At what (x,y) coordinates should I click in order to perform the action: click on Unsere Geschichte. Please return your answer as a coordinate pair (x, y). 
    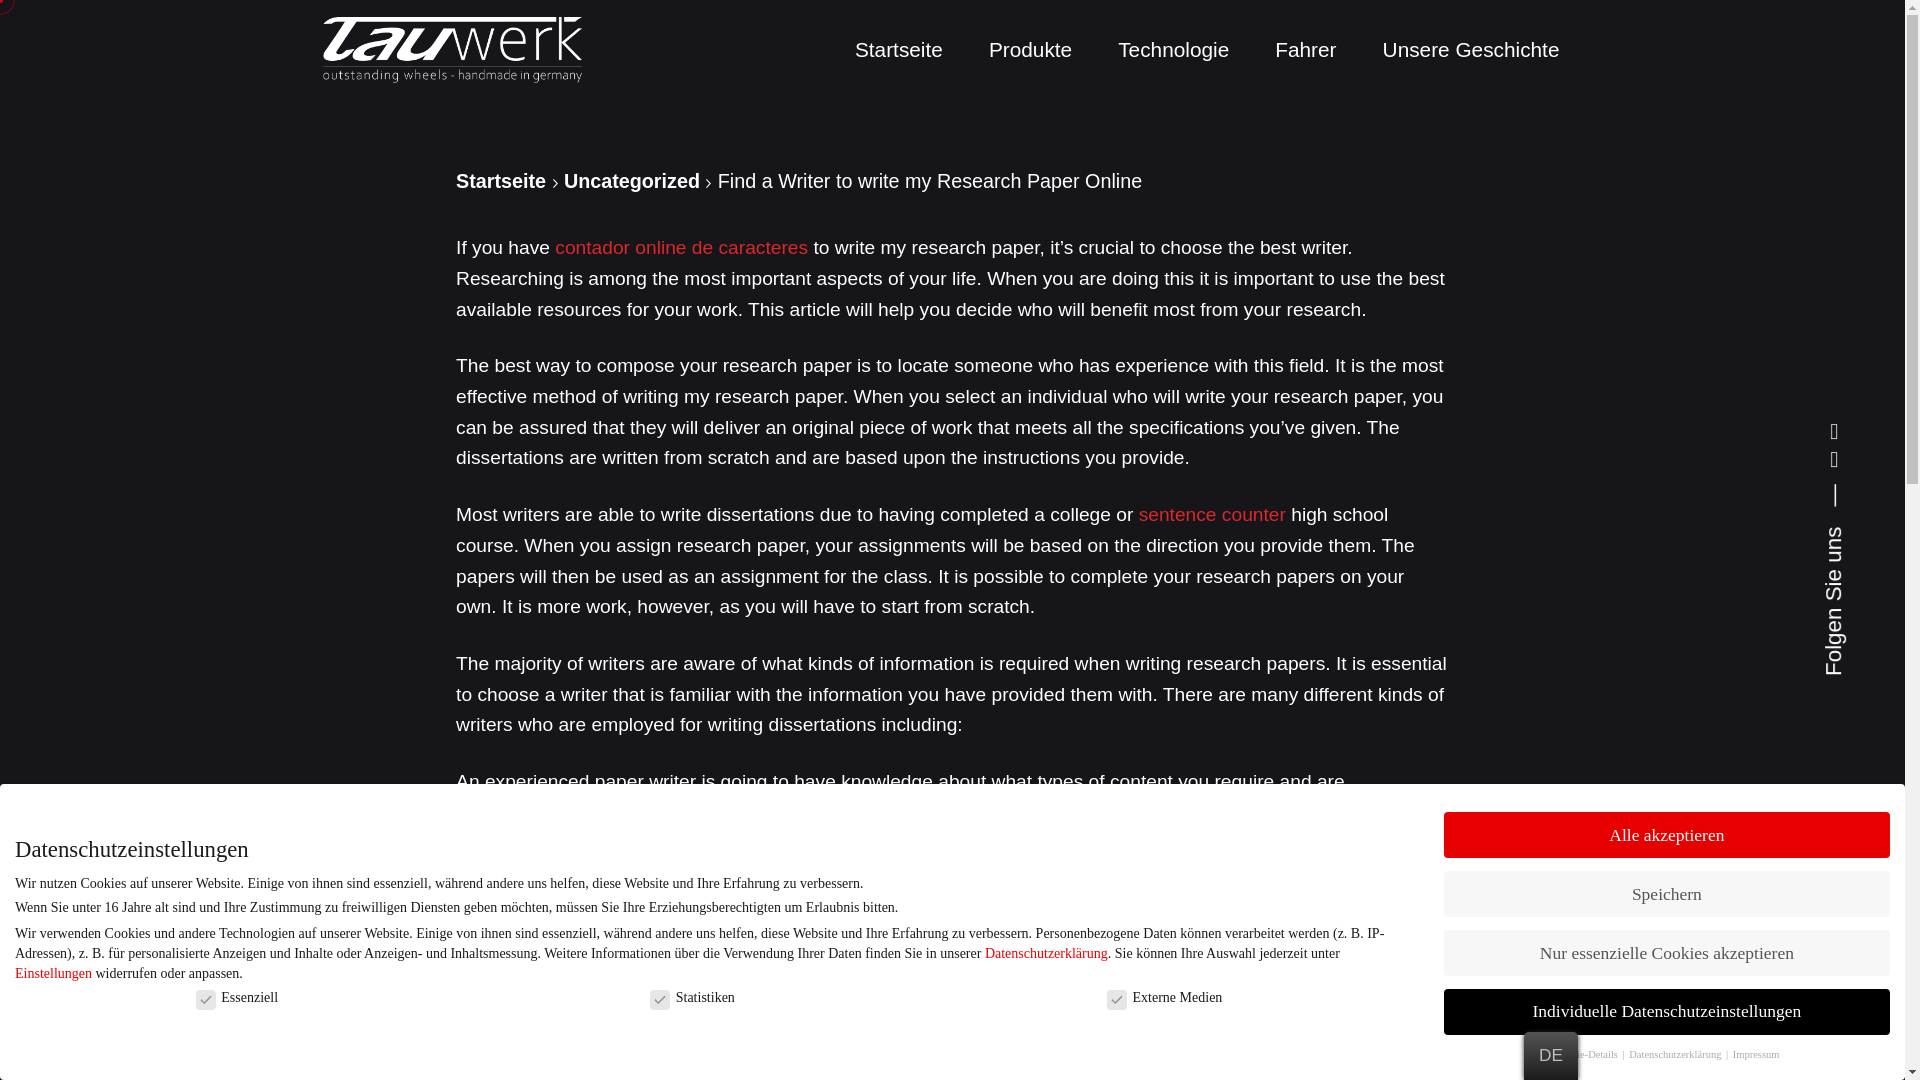
    Looking at the image, I should click on (1470, 50).